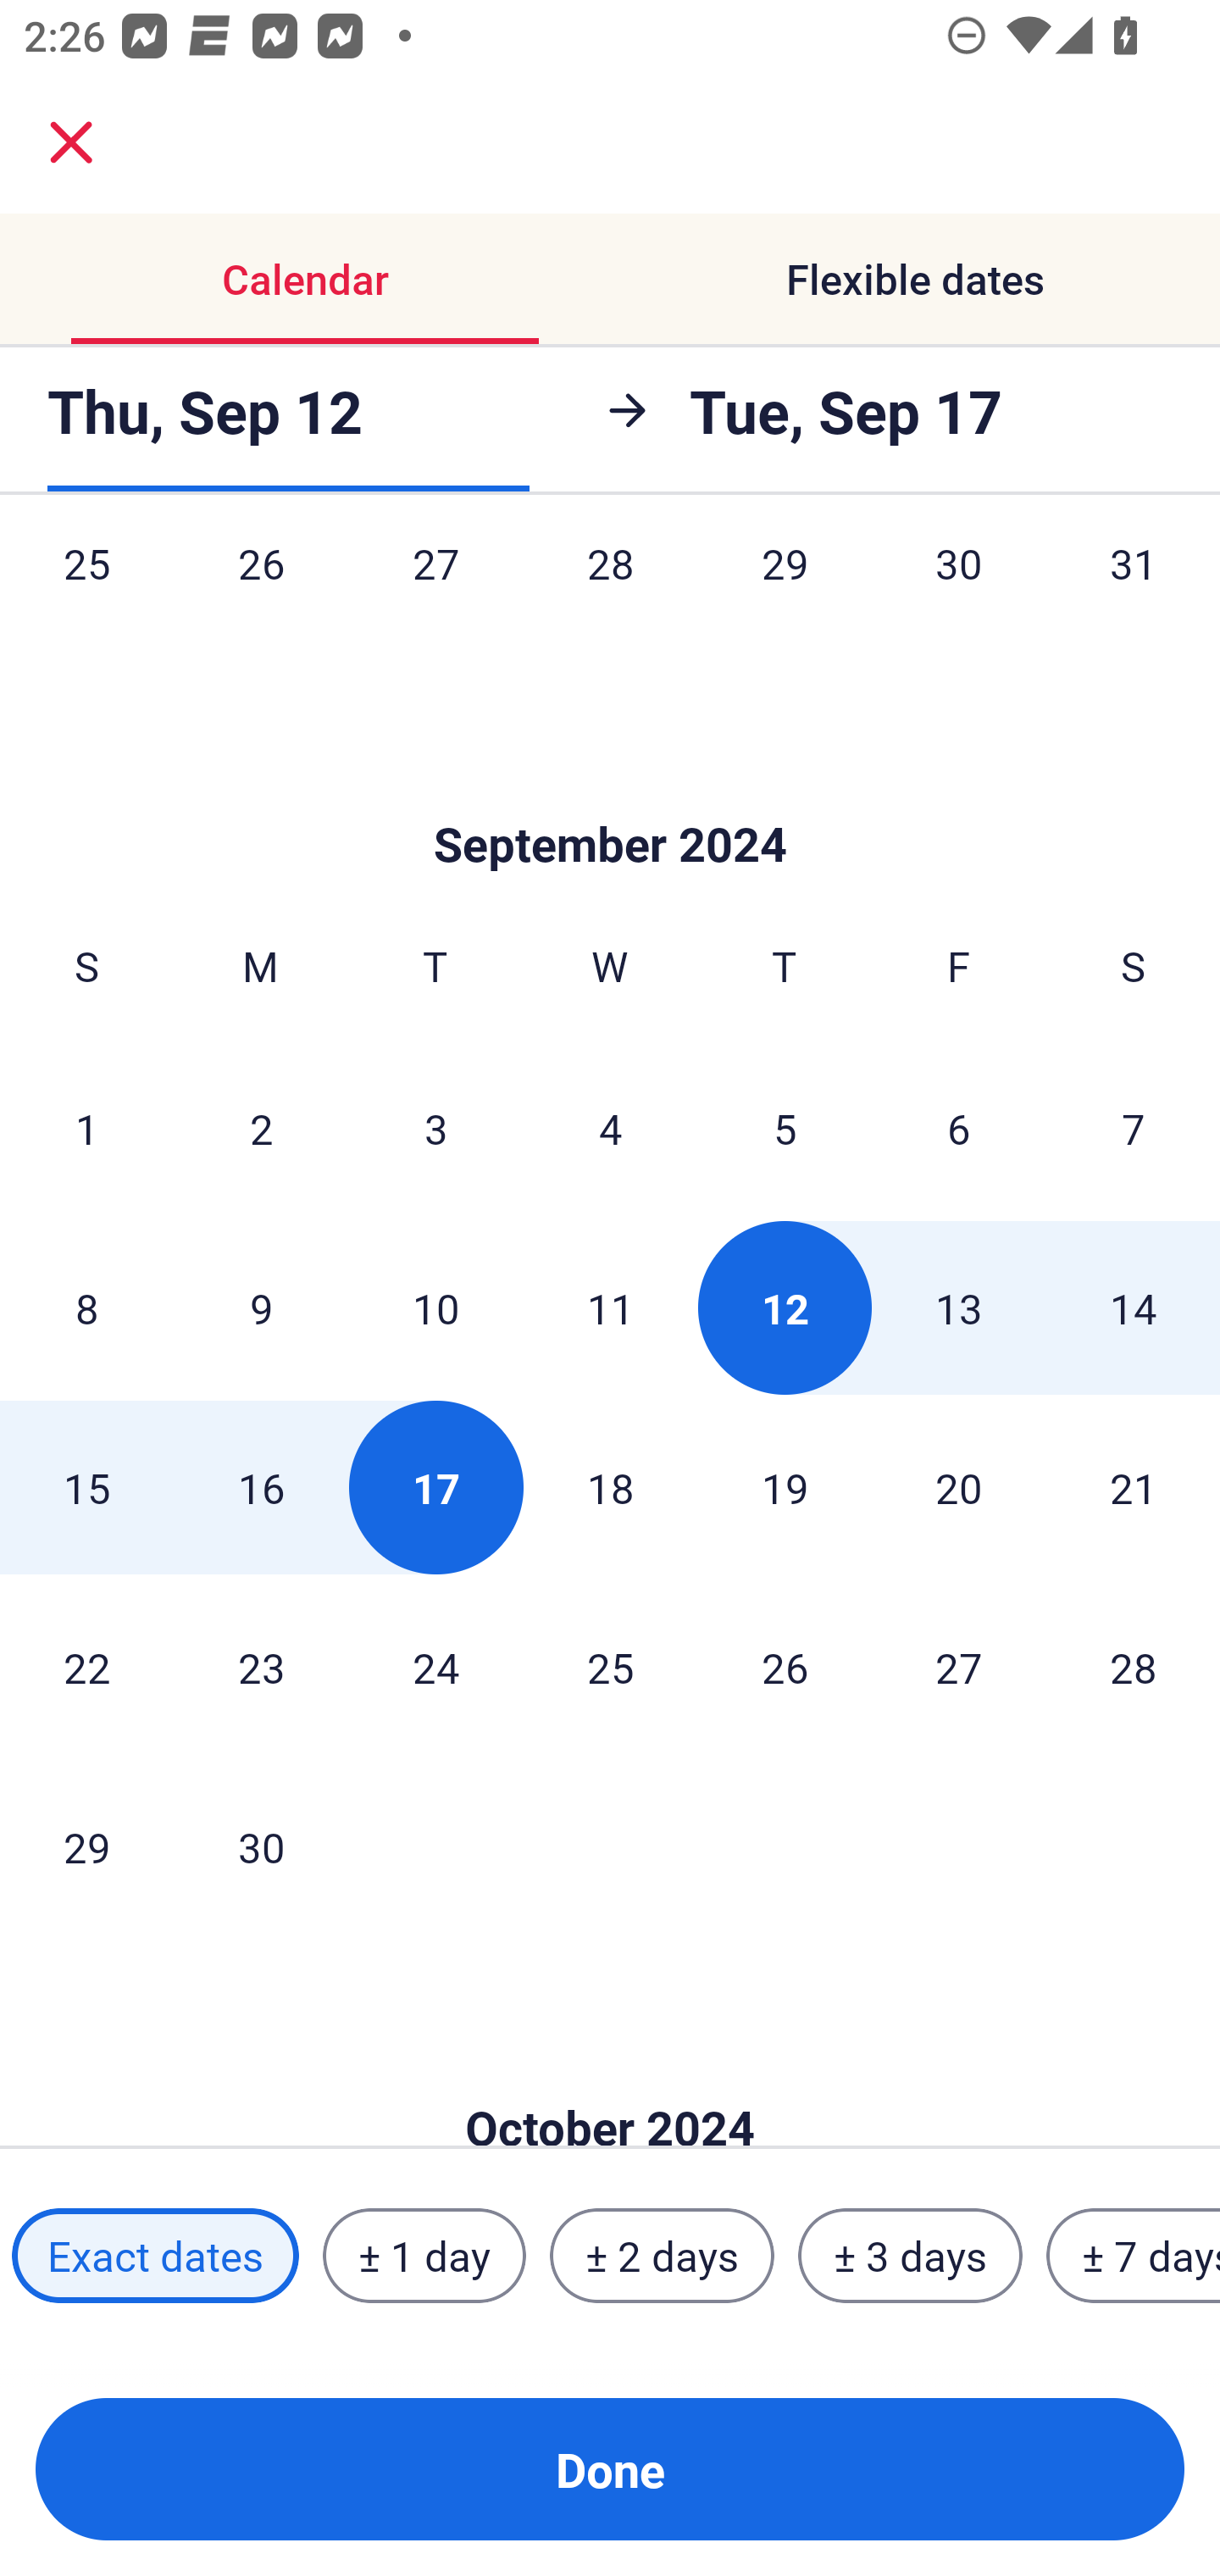 This screenshot has height=2576, width=1220. Describe the element at coordinates (959, 1487) in the screenshot. I see `20 Friday, September 20, 2024` at that location.